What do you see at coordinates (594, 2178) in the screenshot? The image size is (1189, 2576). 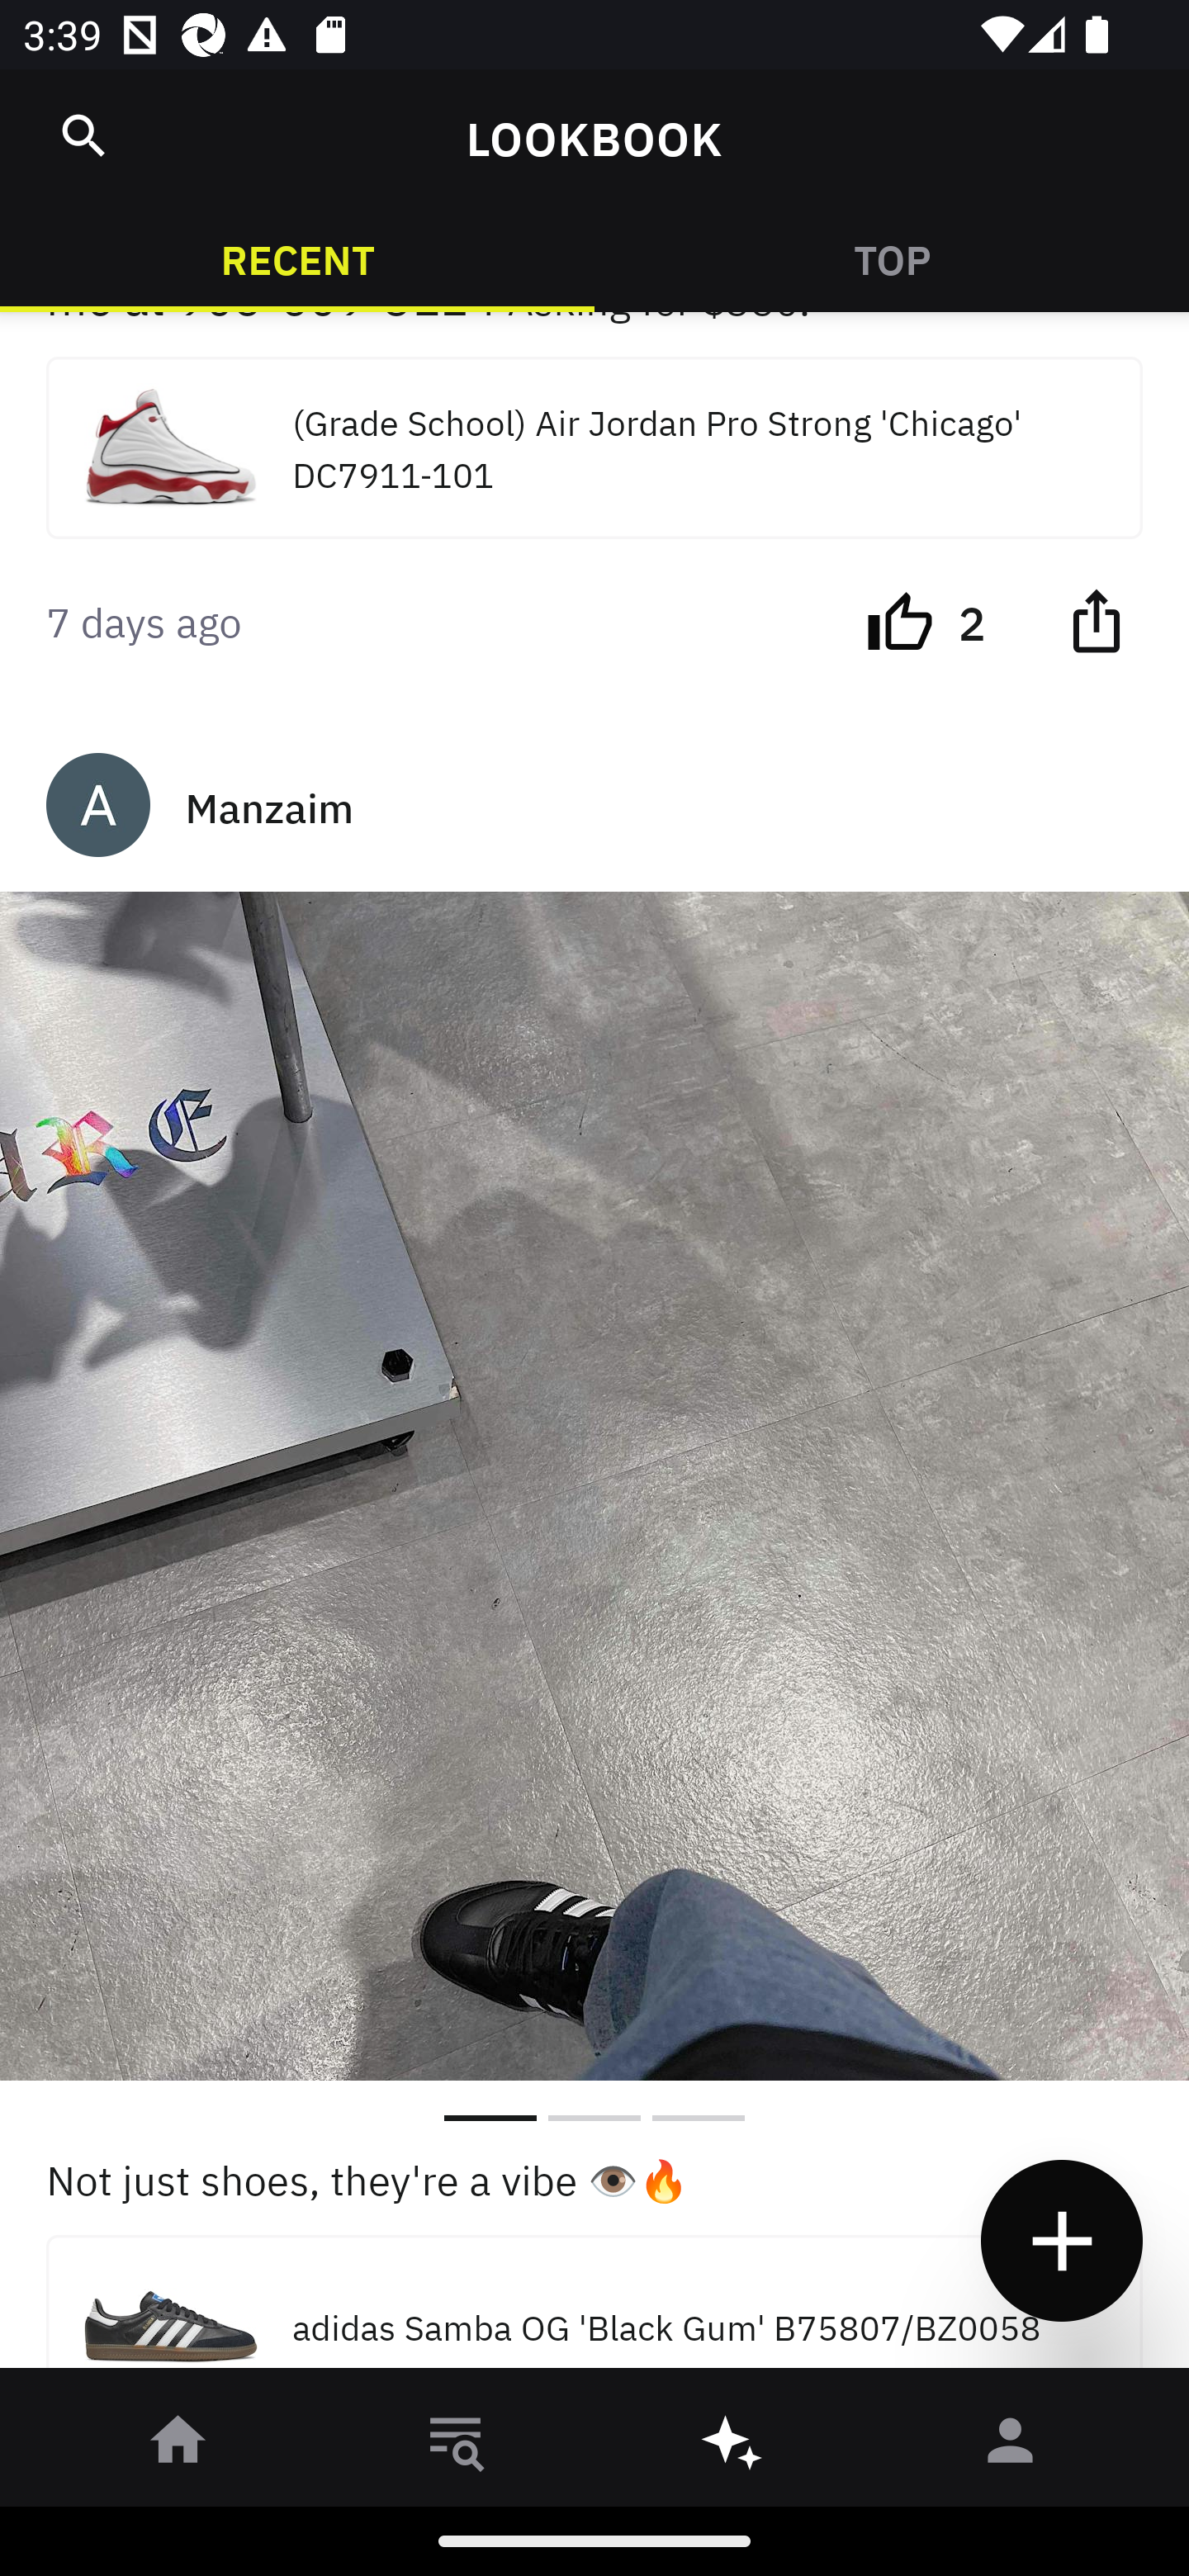 I see `Not just shoes, they're a vibe 👁️🔥` at bounding box center [594, 2178].